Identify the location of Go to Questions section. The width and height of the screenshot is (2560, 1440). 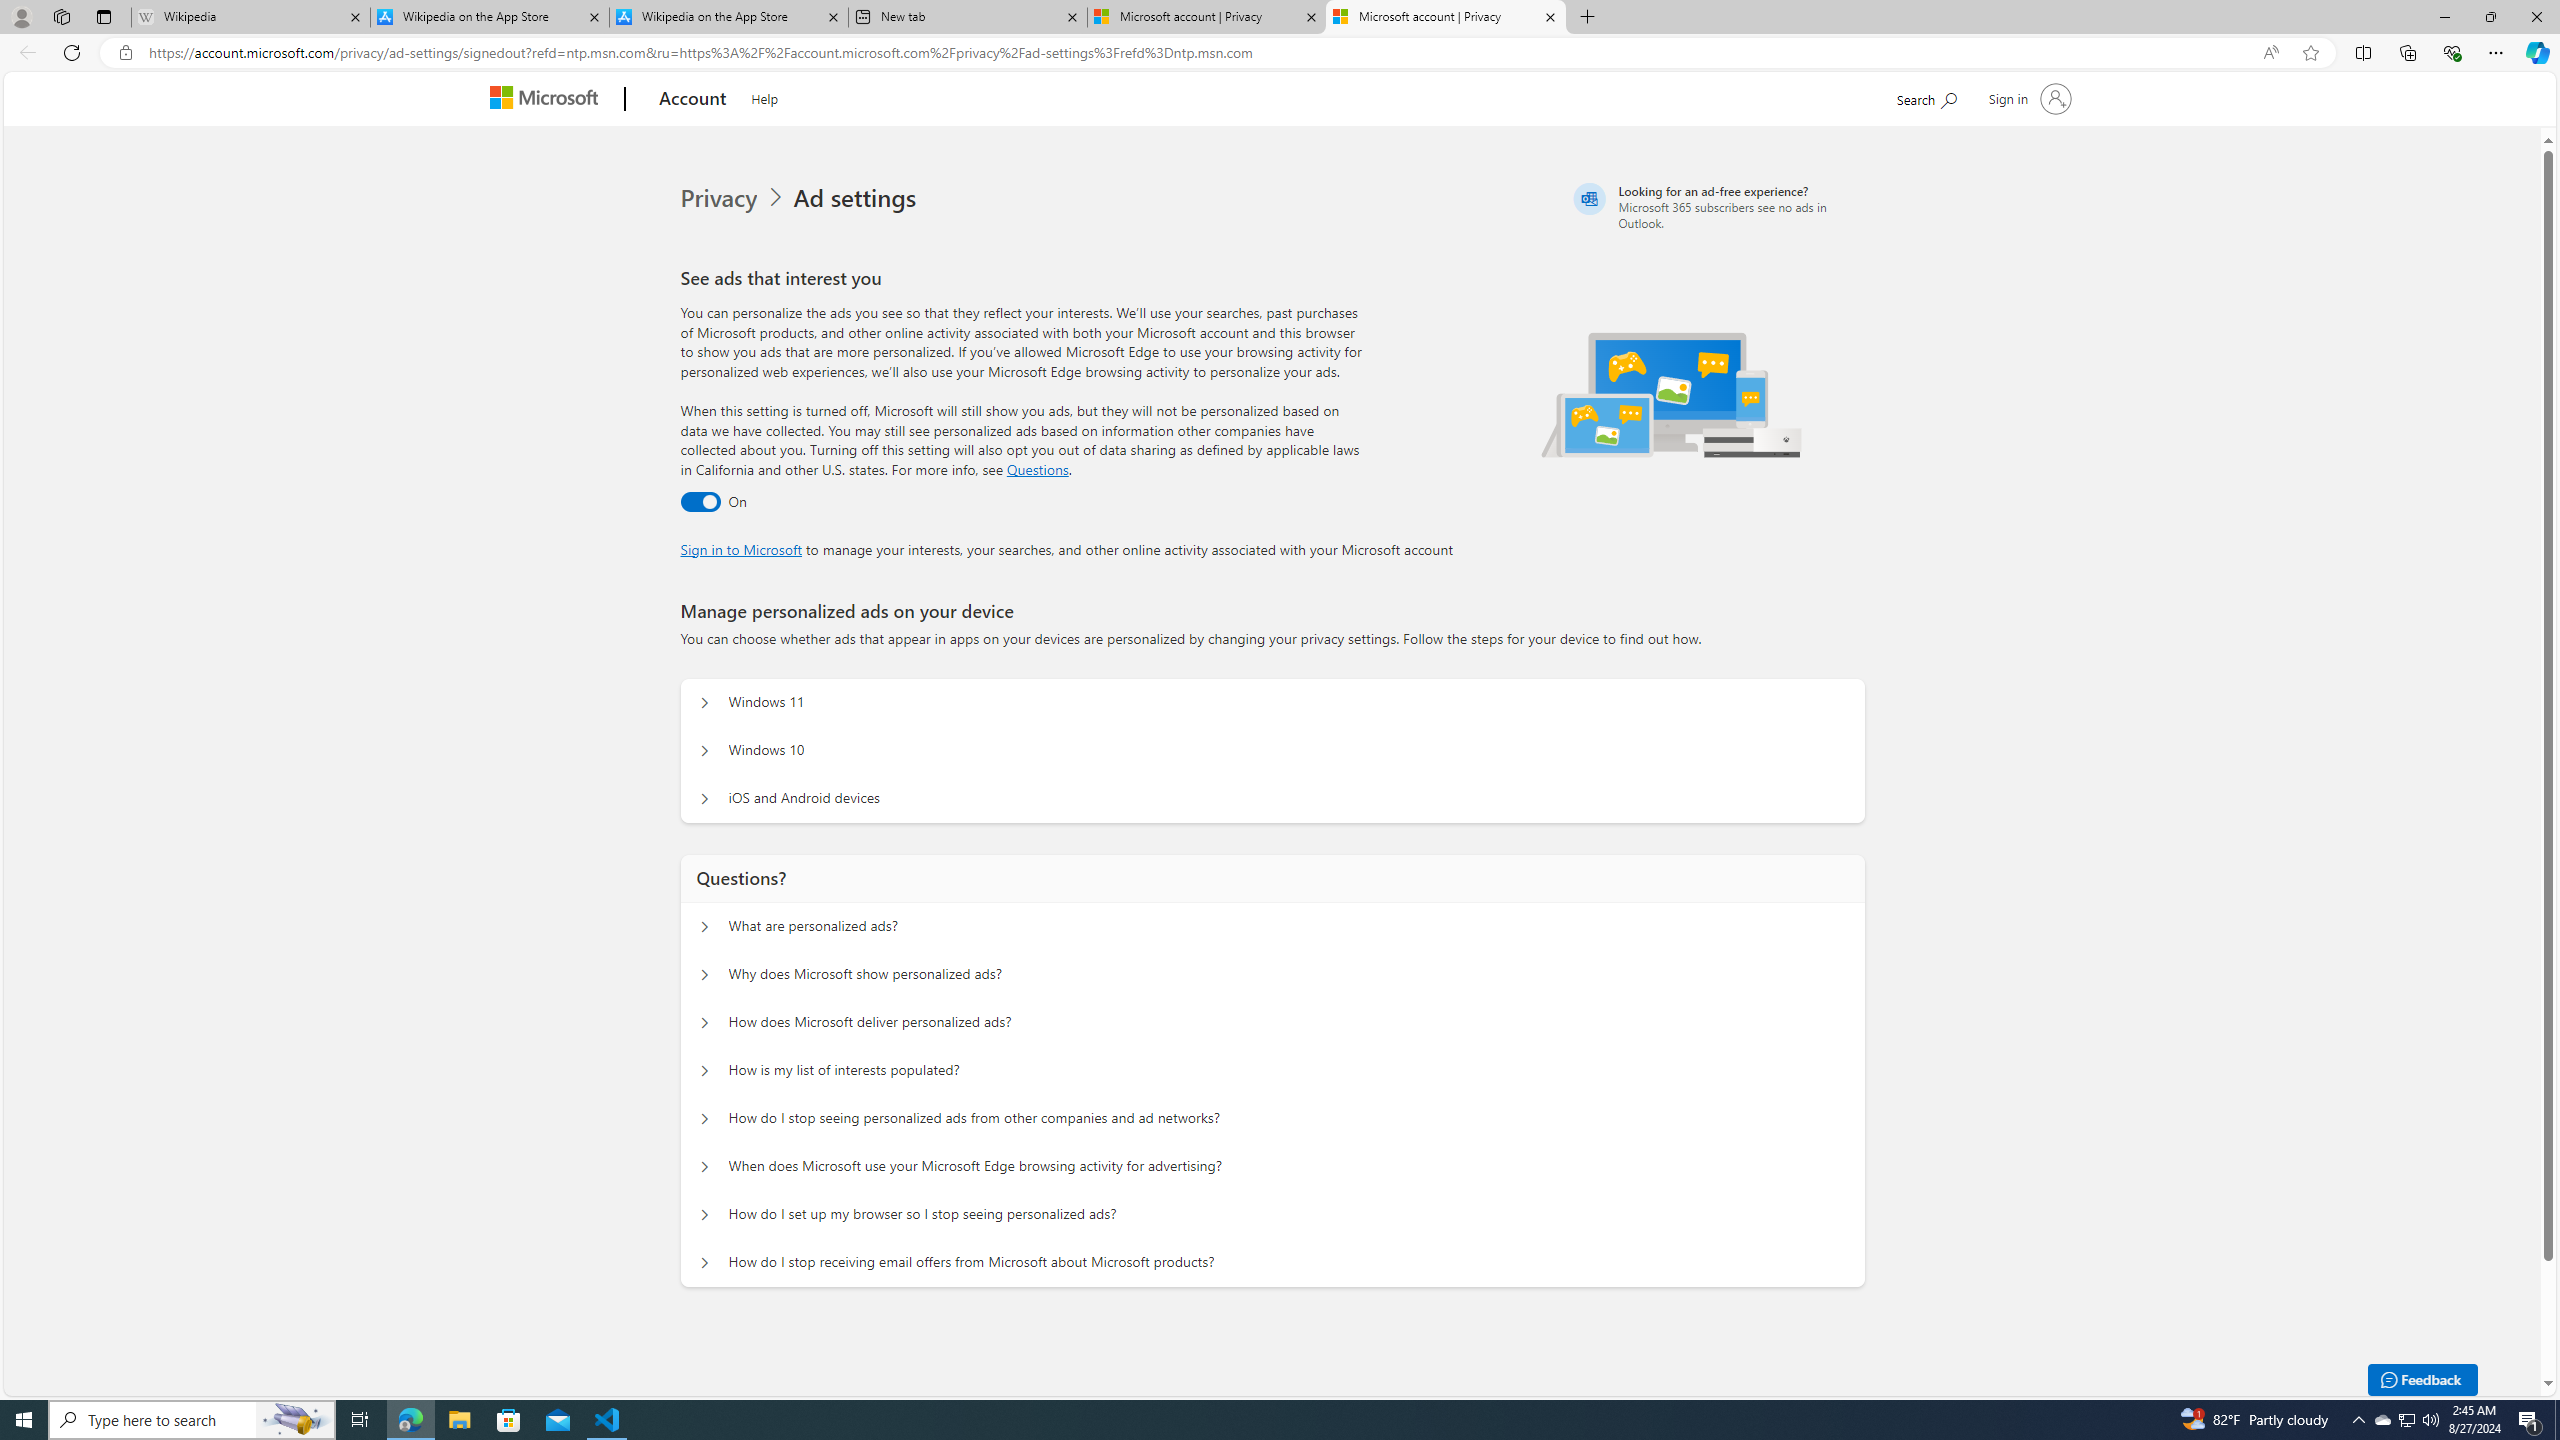
(1038, 469).